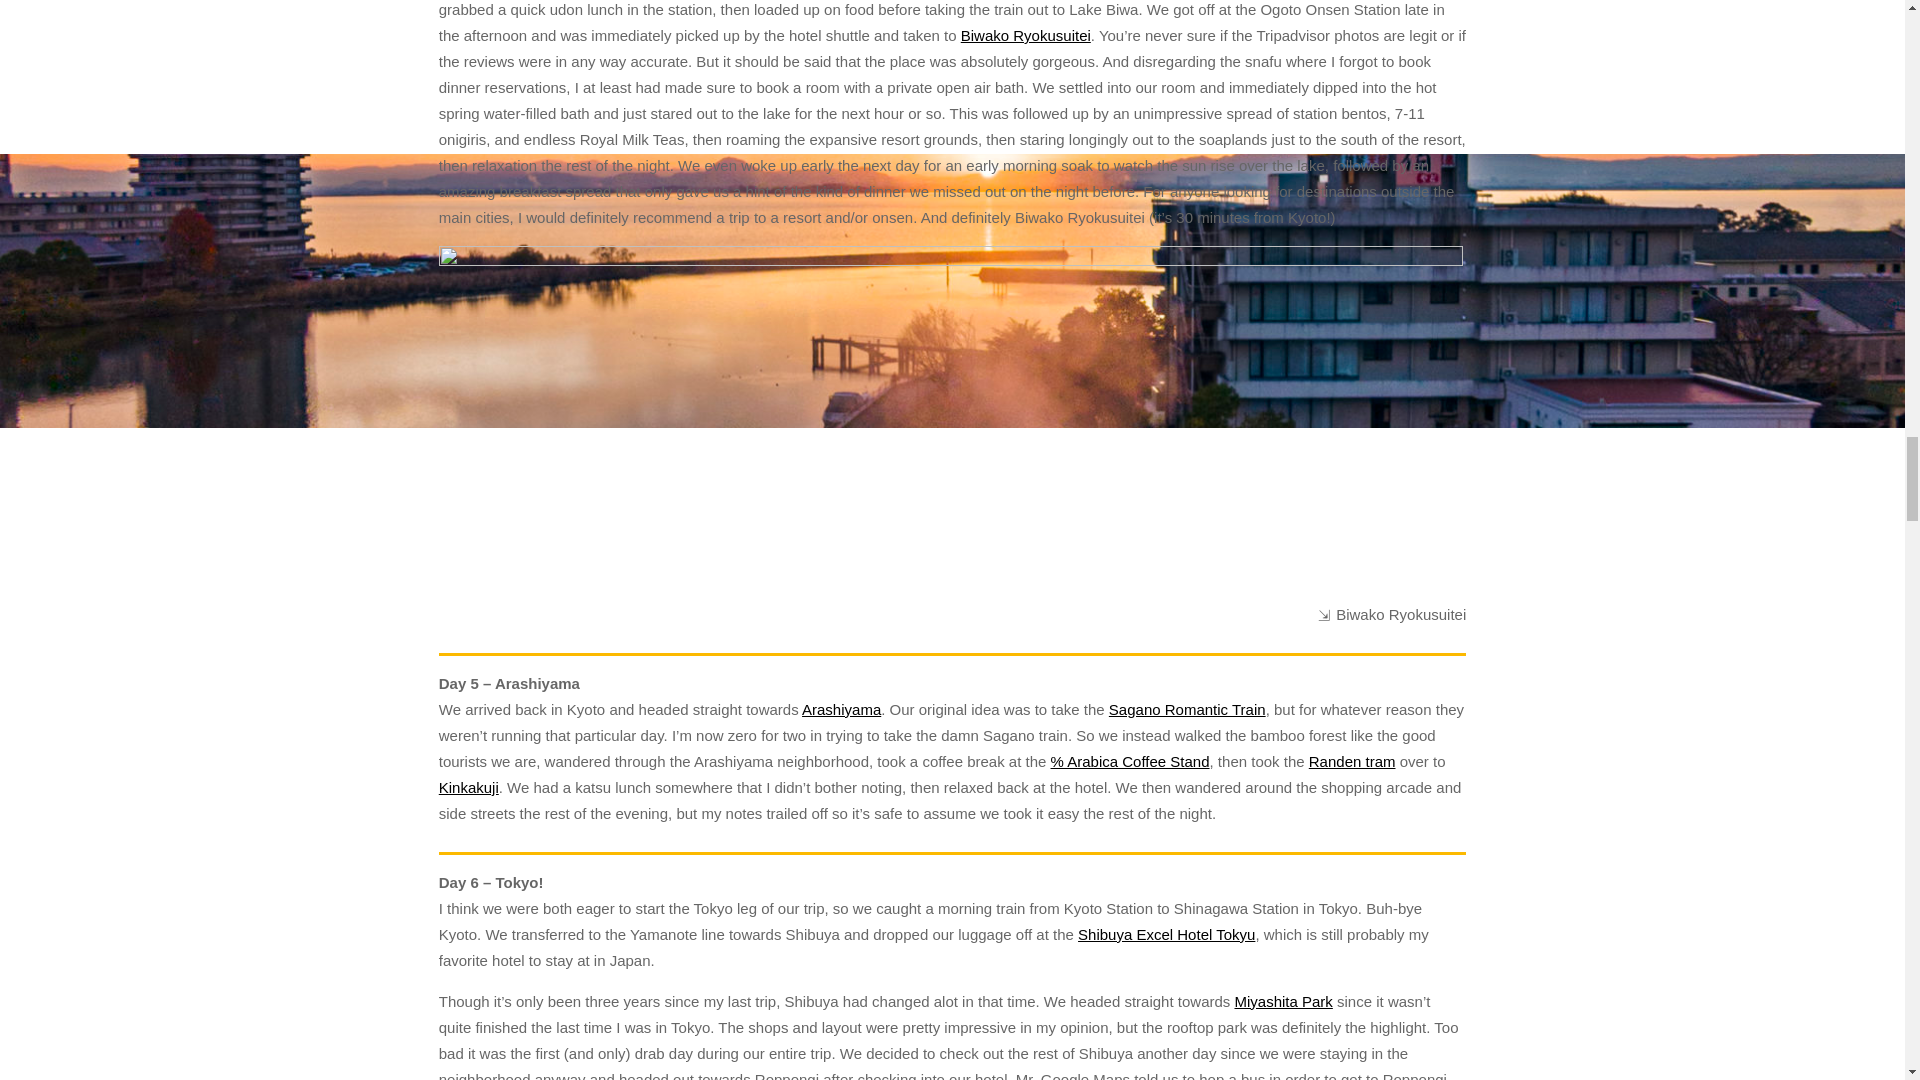  Describe the element at coordinates (1166, 934) in the screenshot. I see `Shibuya Excel Hotel Tokyu` at that location.